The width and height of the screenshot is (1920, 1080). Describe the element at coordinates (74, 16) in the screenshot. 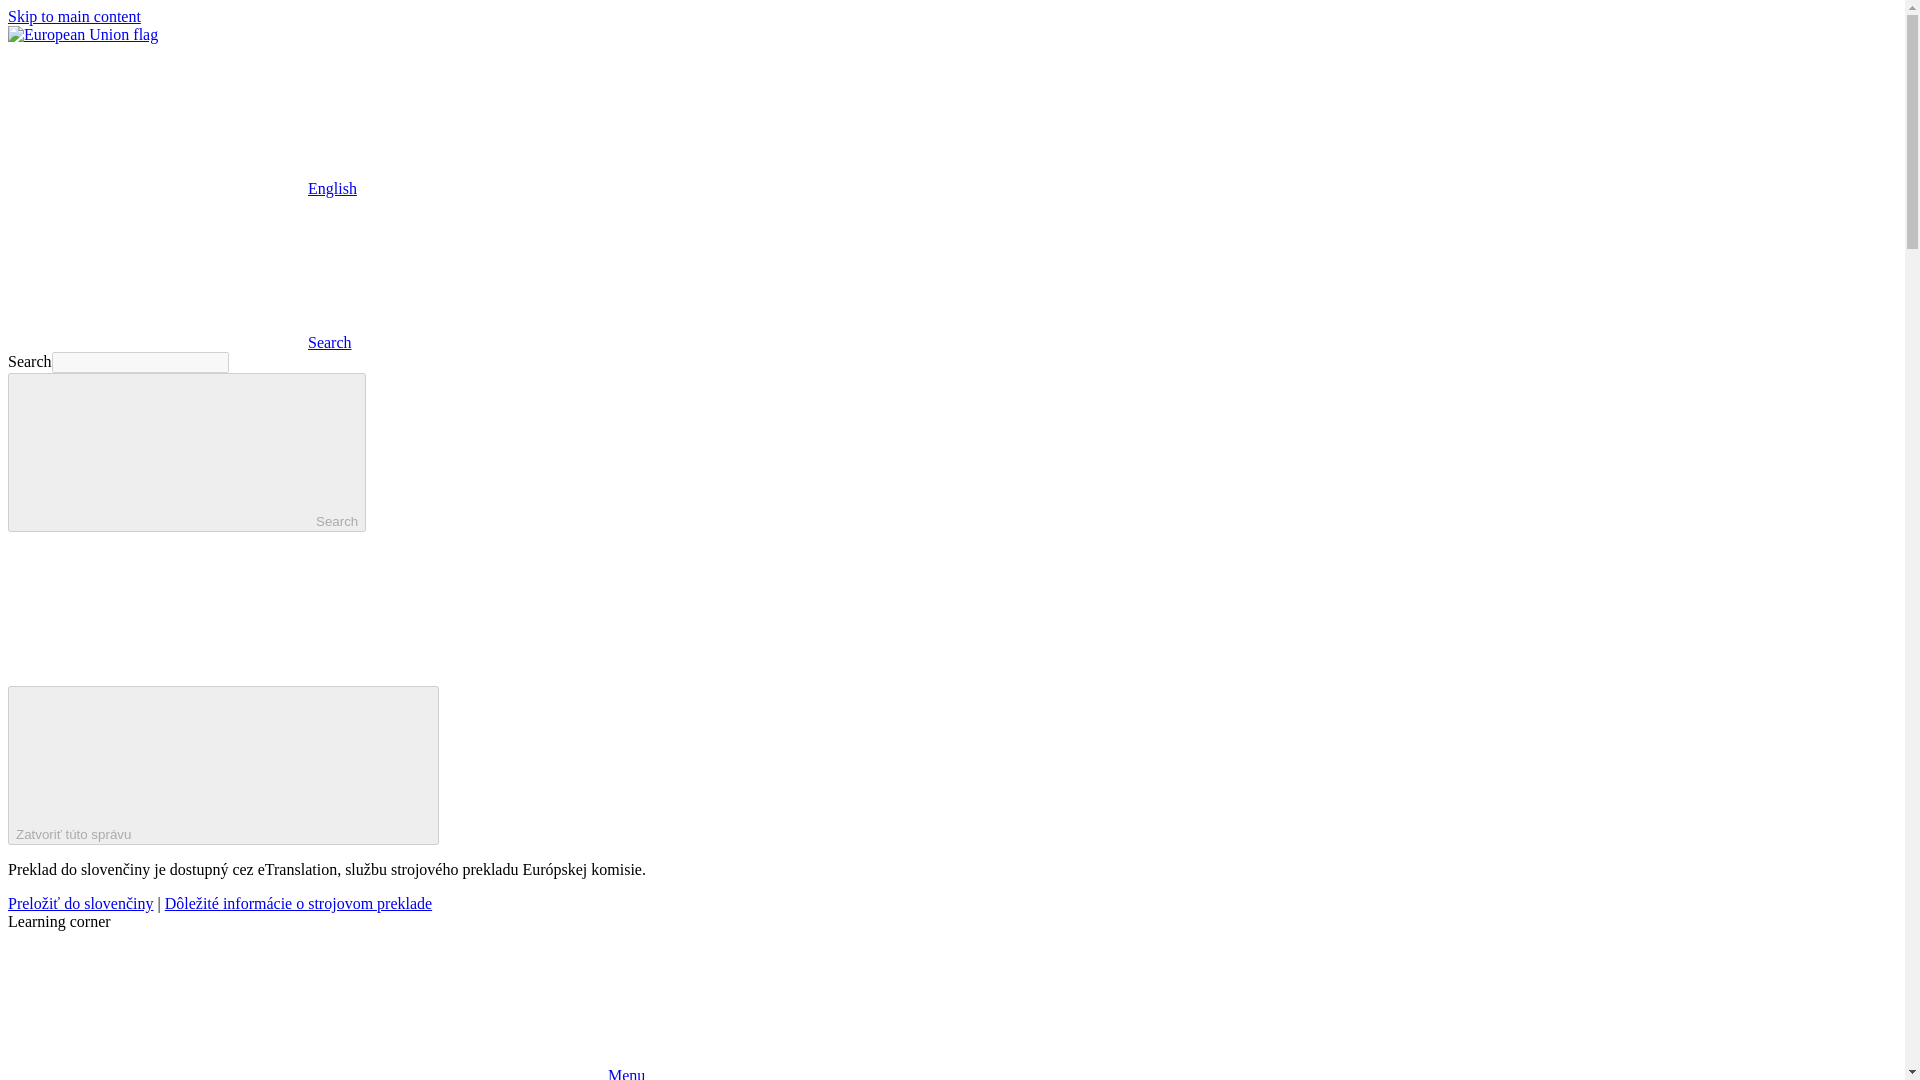

I see `Skip to main content` at that location.